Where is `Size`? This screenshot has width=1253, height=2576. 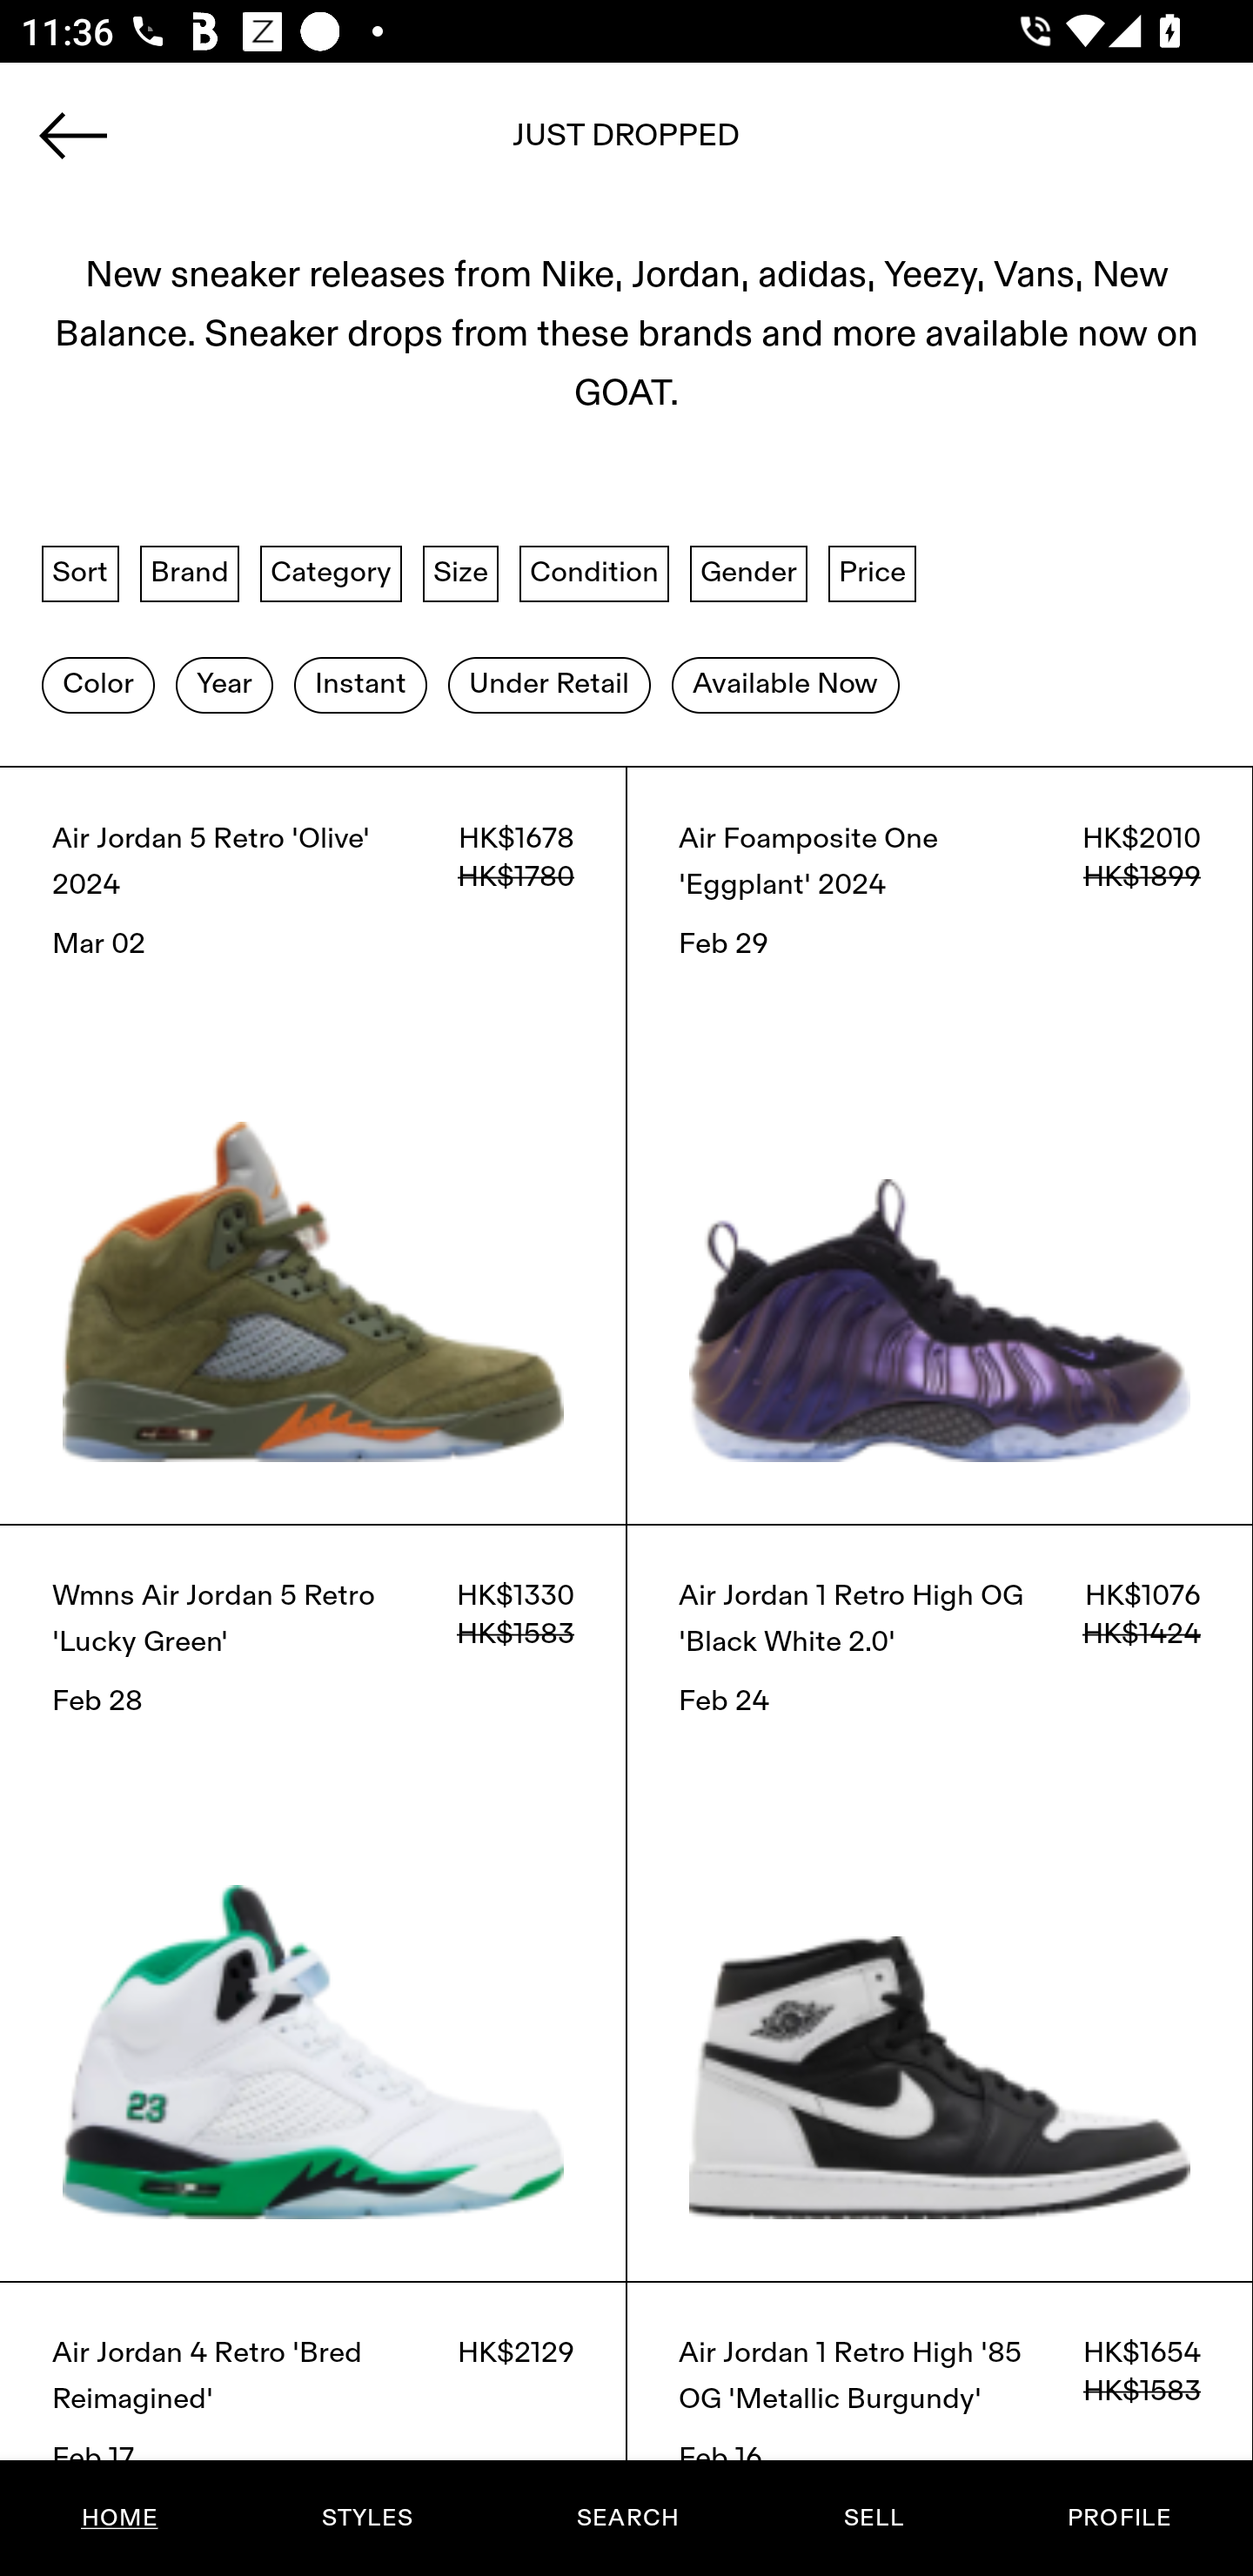
Size is located at coordinates (461, 573).